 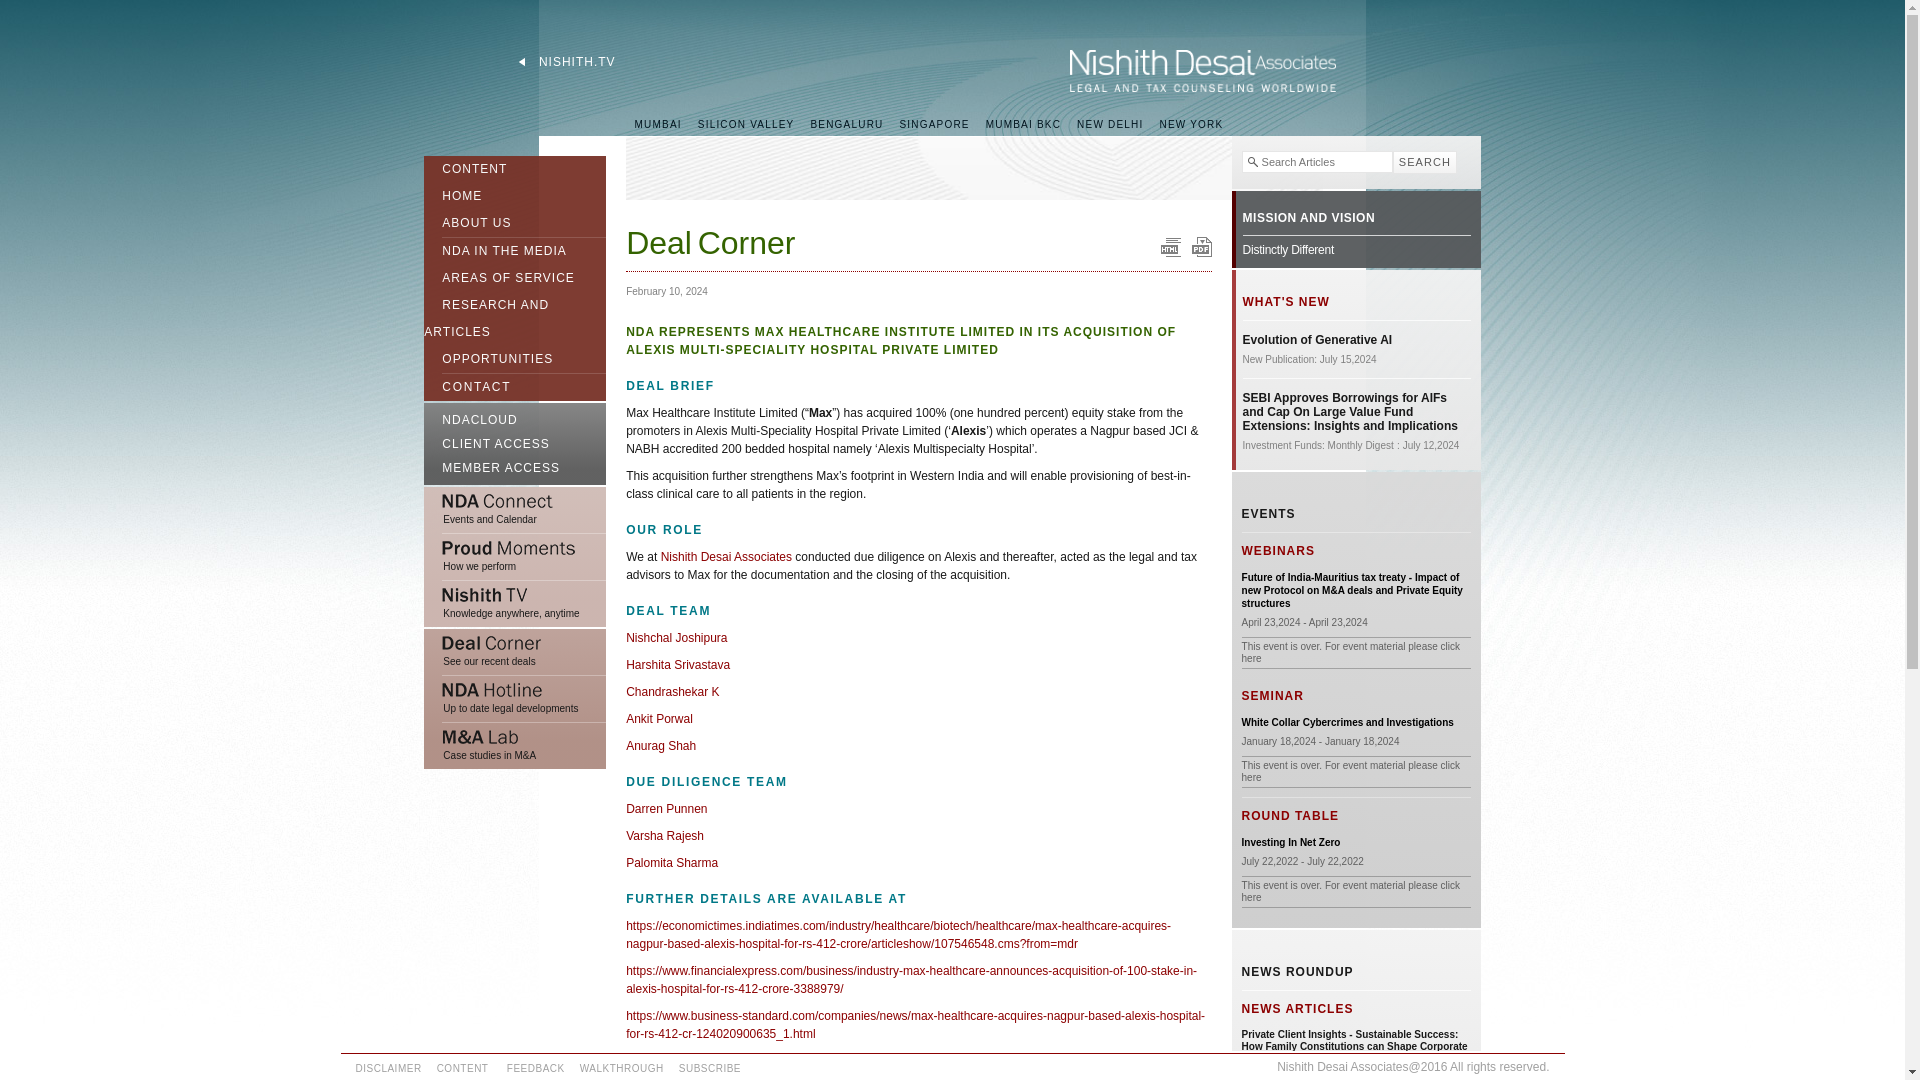 What do you see at coordinates (1190, 124) in the screenshot?
I see `NEW YORK` at bounding box center [1190, 124].